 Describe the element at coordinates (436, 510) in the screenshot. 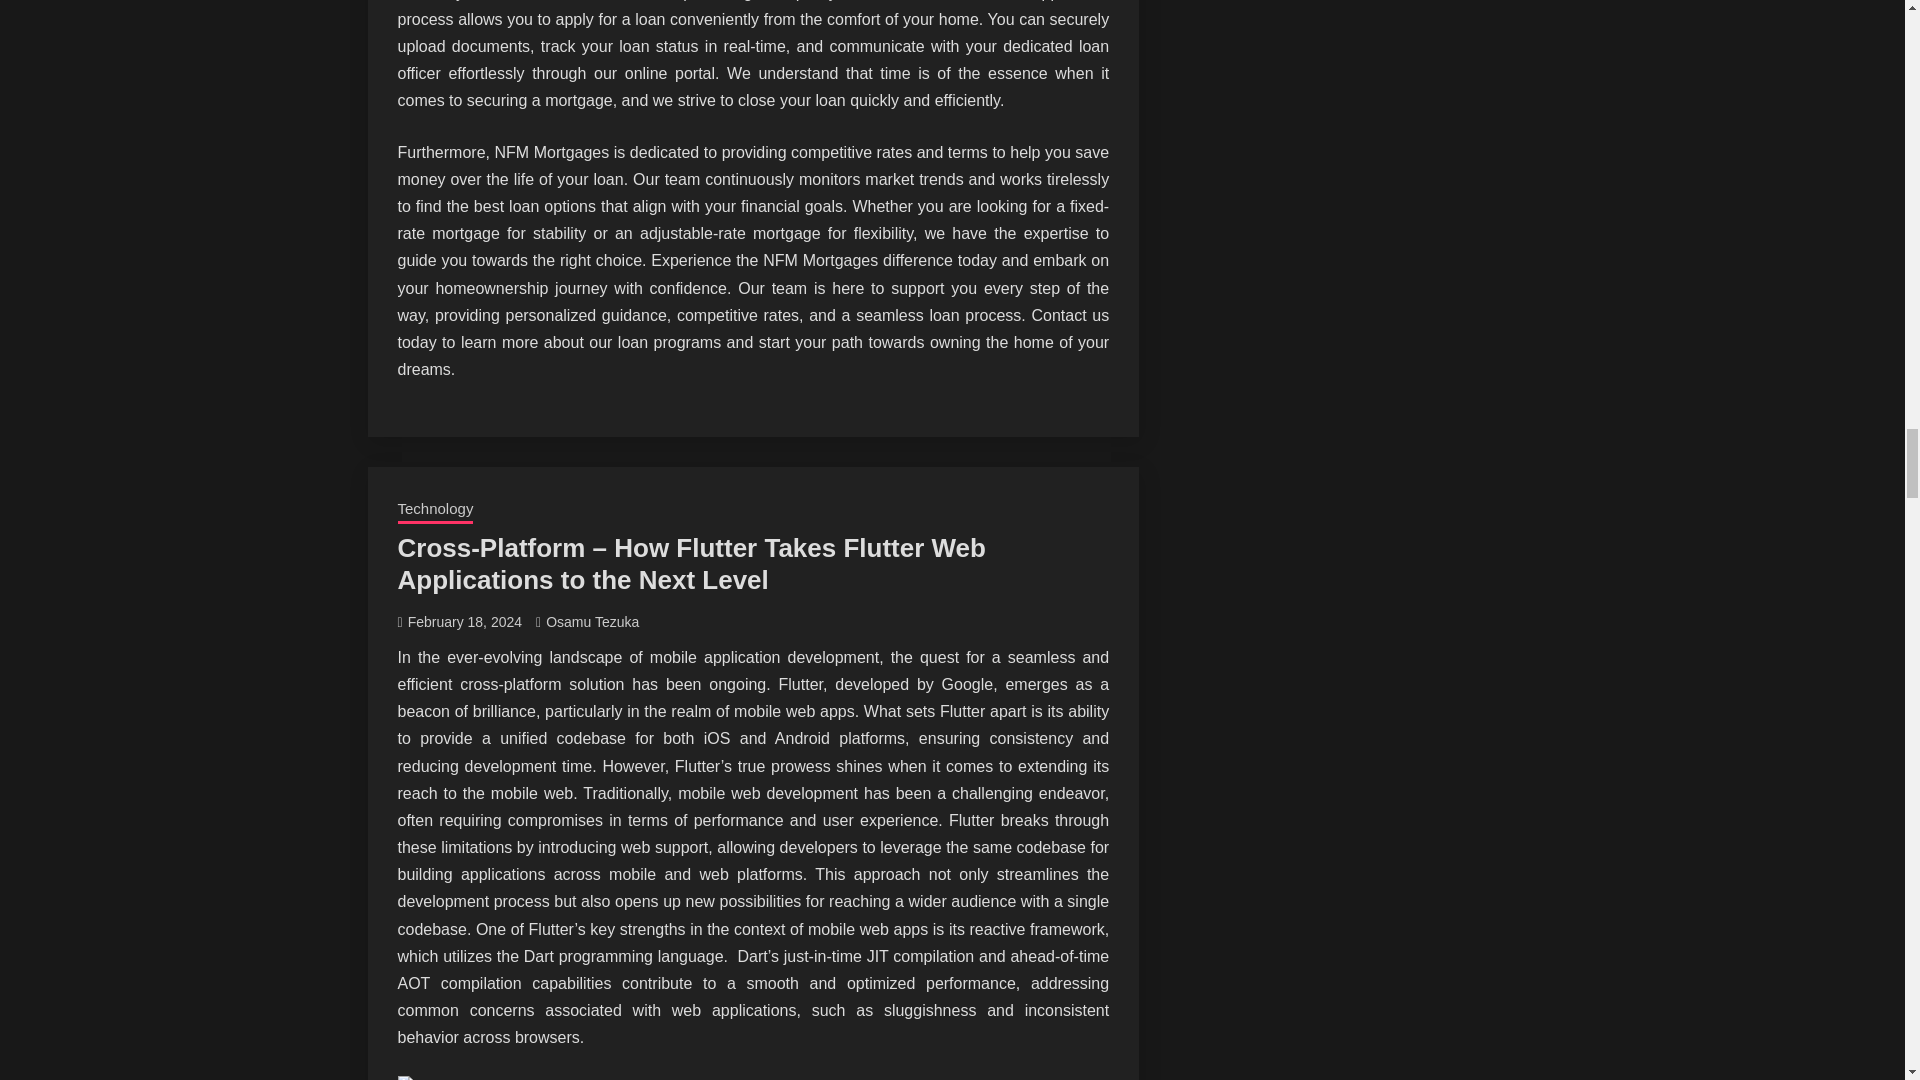

I see `Technology` at that location.